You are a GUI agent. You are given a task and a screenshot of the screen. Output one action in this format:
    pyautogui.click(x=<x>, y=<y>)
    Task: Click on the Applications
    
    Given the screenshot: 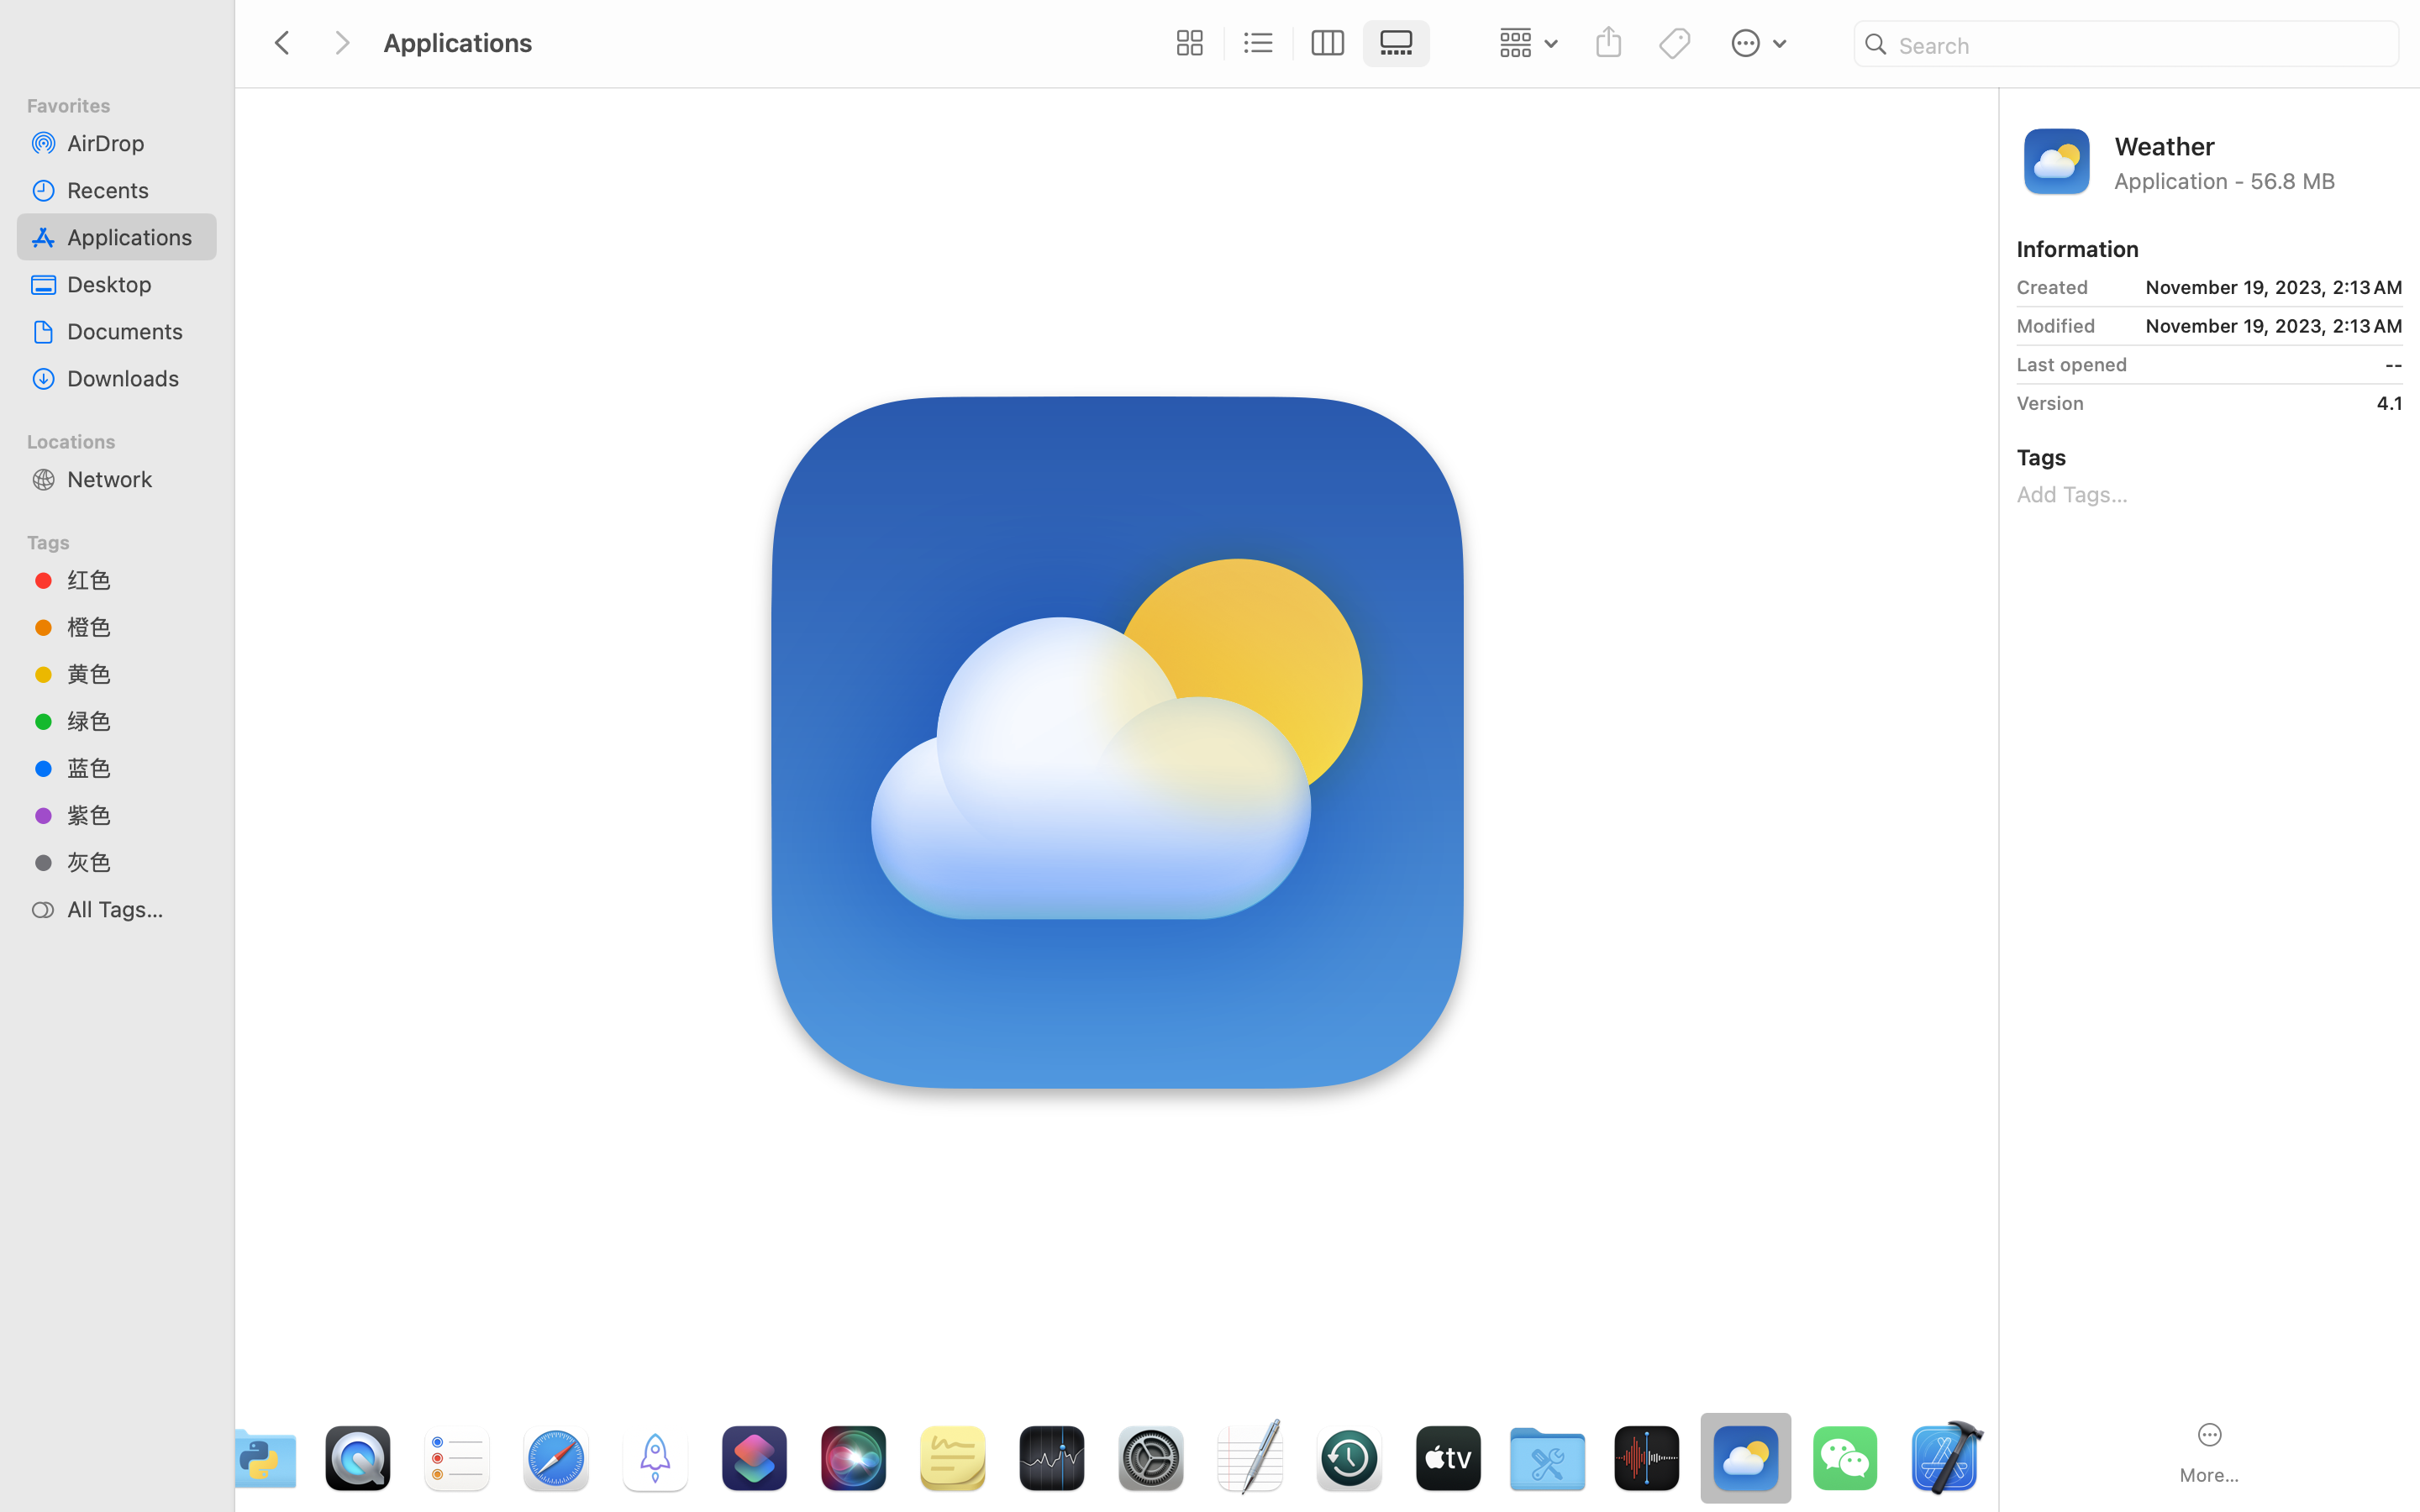 What is the action you would take?
    pyautogui.click(x=763, y=1441)
    